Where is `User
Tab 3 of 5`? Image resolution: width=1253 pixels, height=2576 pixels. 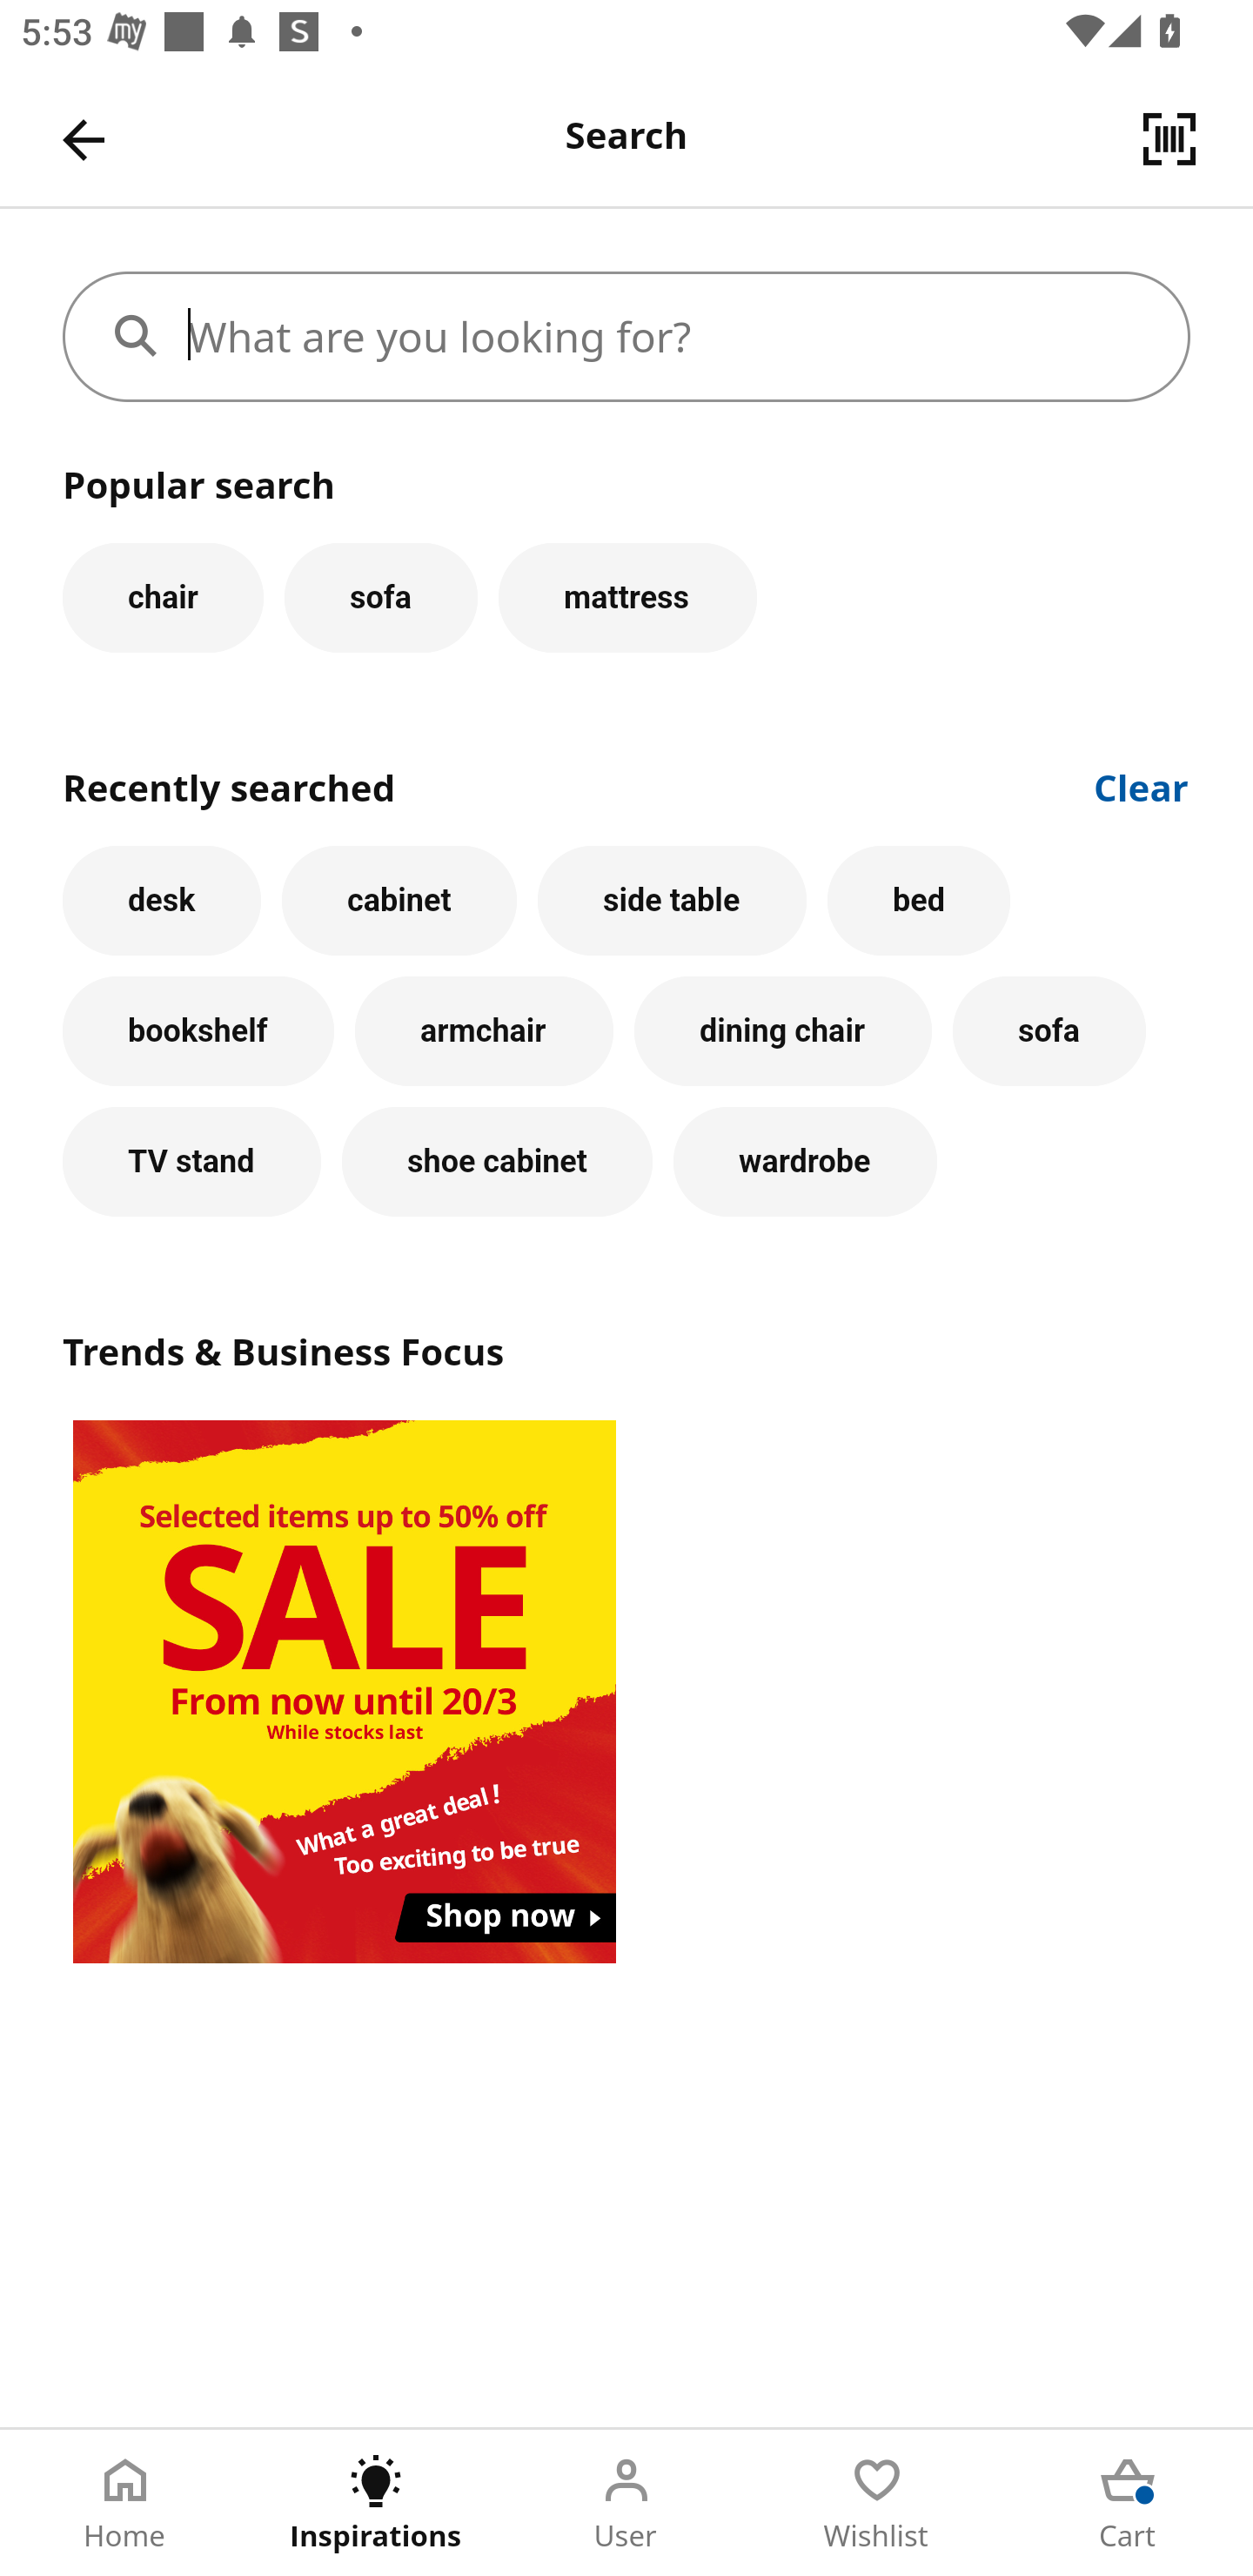 User
Tab 3 of 5 is located at coordinates (626, 2503).